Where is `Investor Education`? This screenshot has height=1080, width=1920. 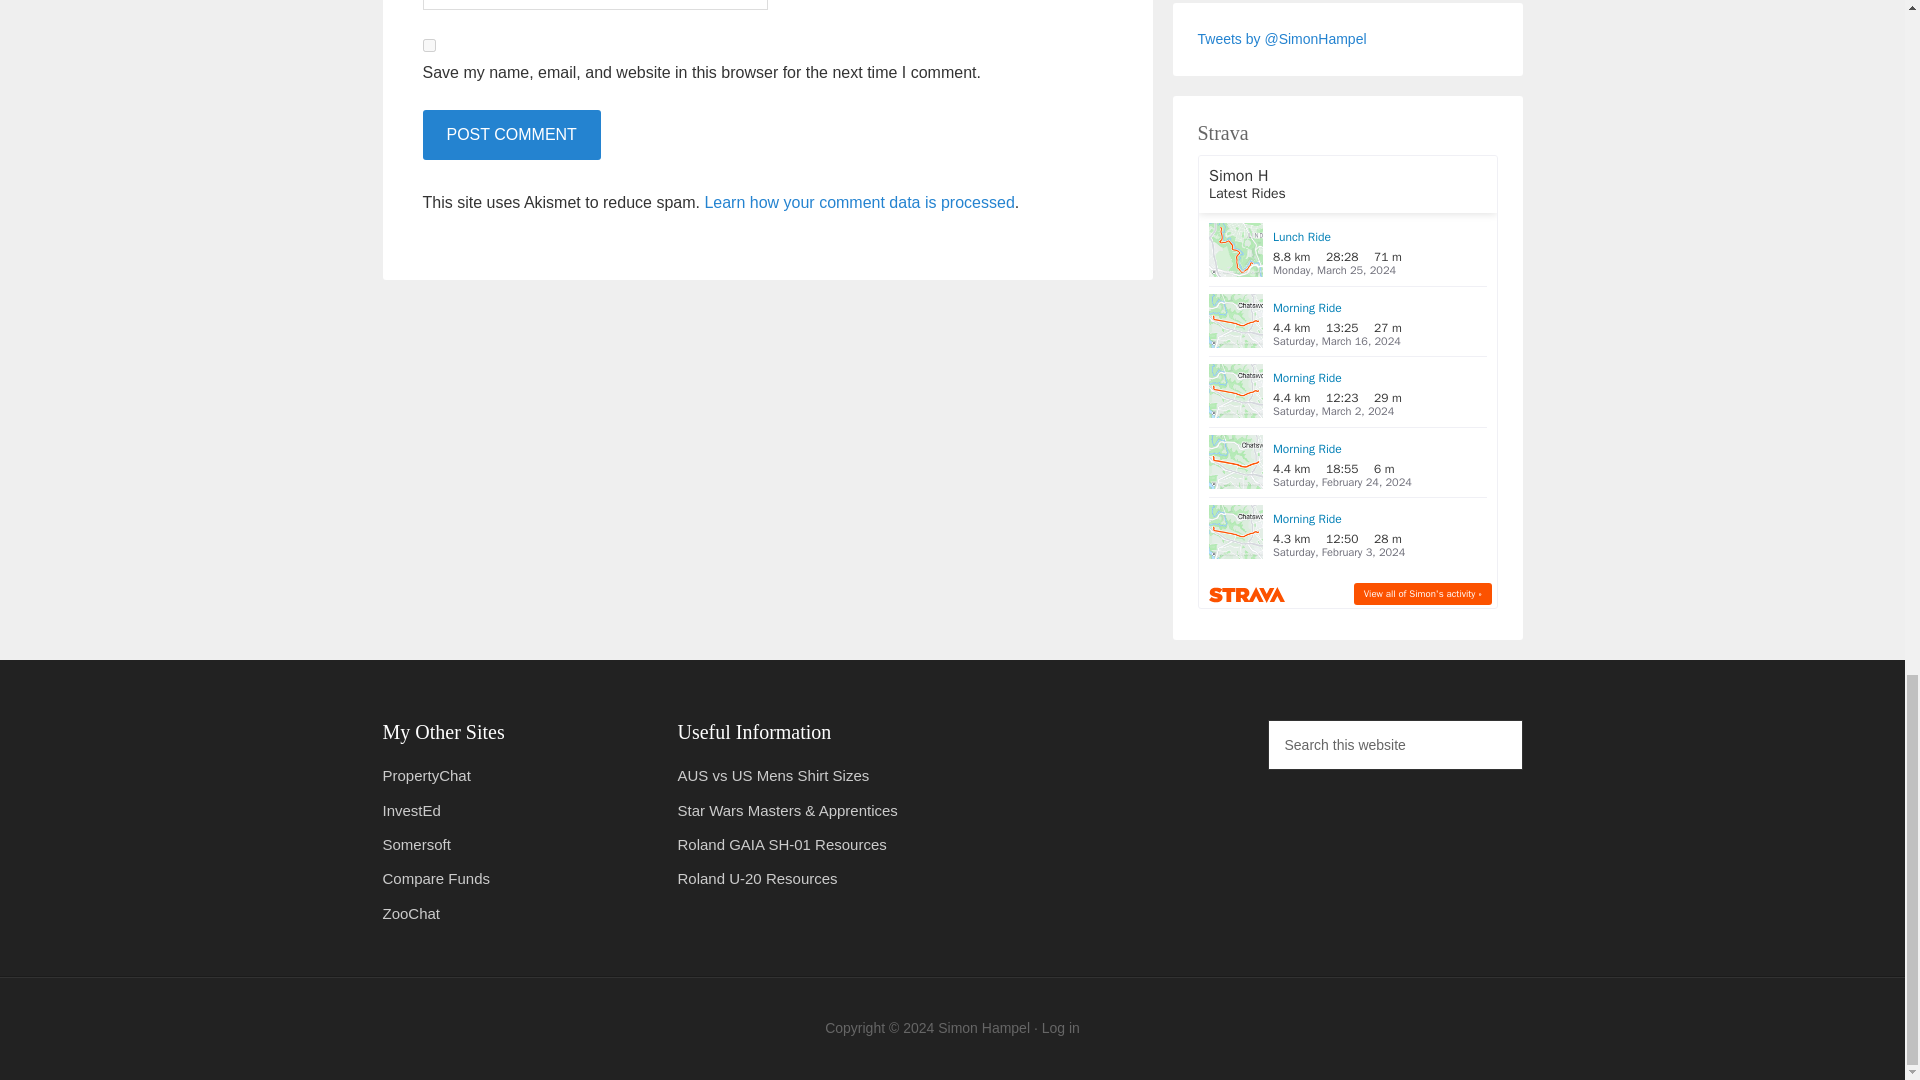 Investor Education is located at coordinates (410, 810).